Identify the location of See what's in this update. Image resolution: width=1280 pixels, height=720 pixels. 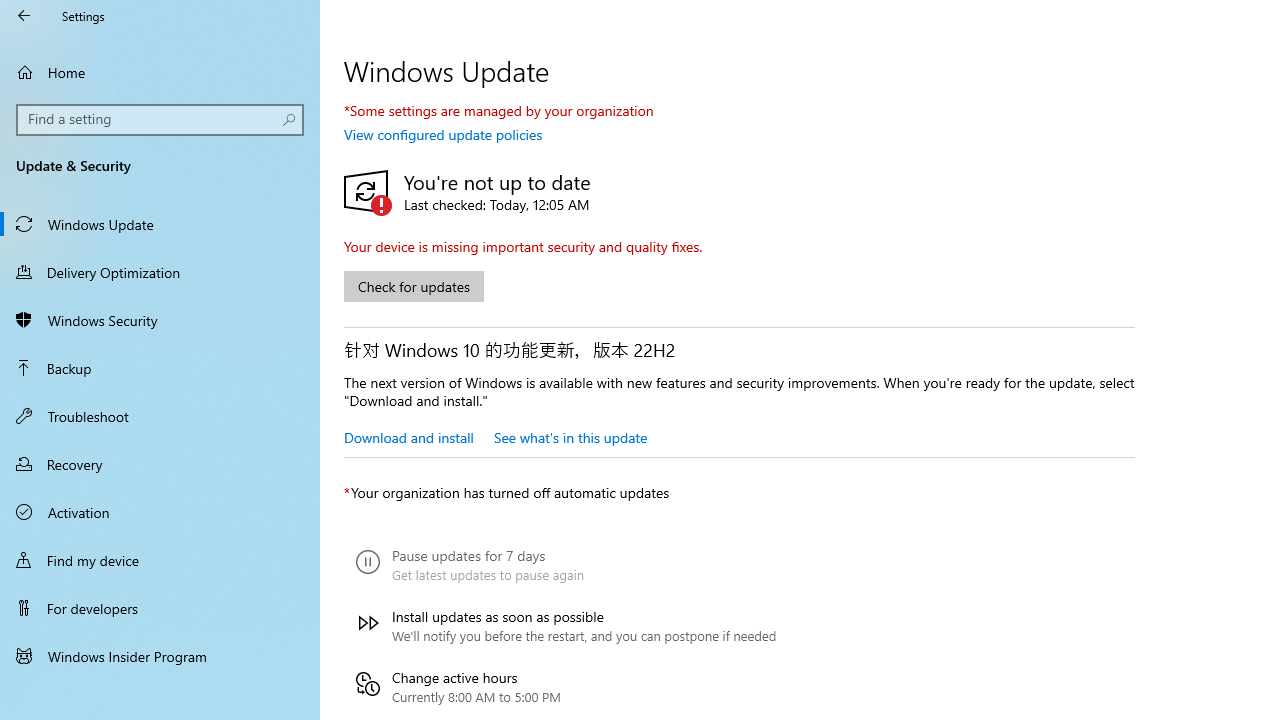
(570, 437).